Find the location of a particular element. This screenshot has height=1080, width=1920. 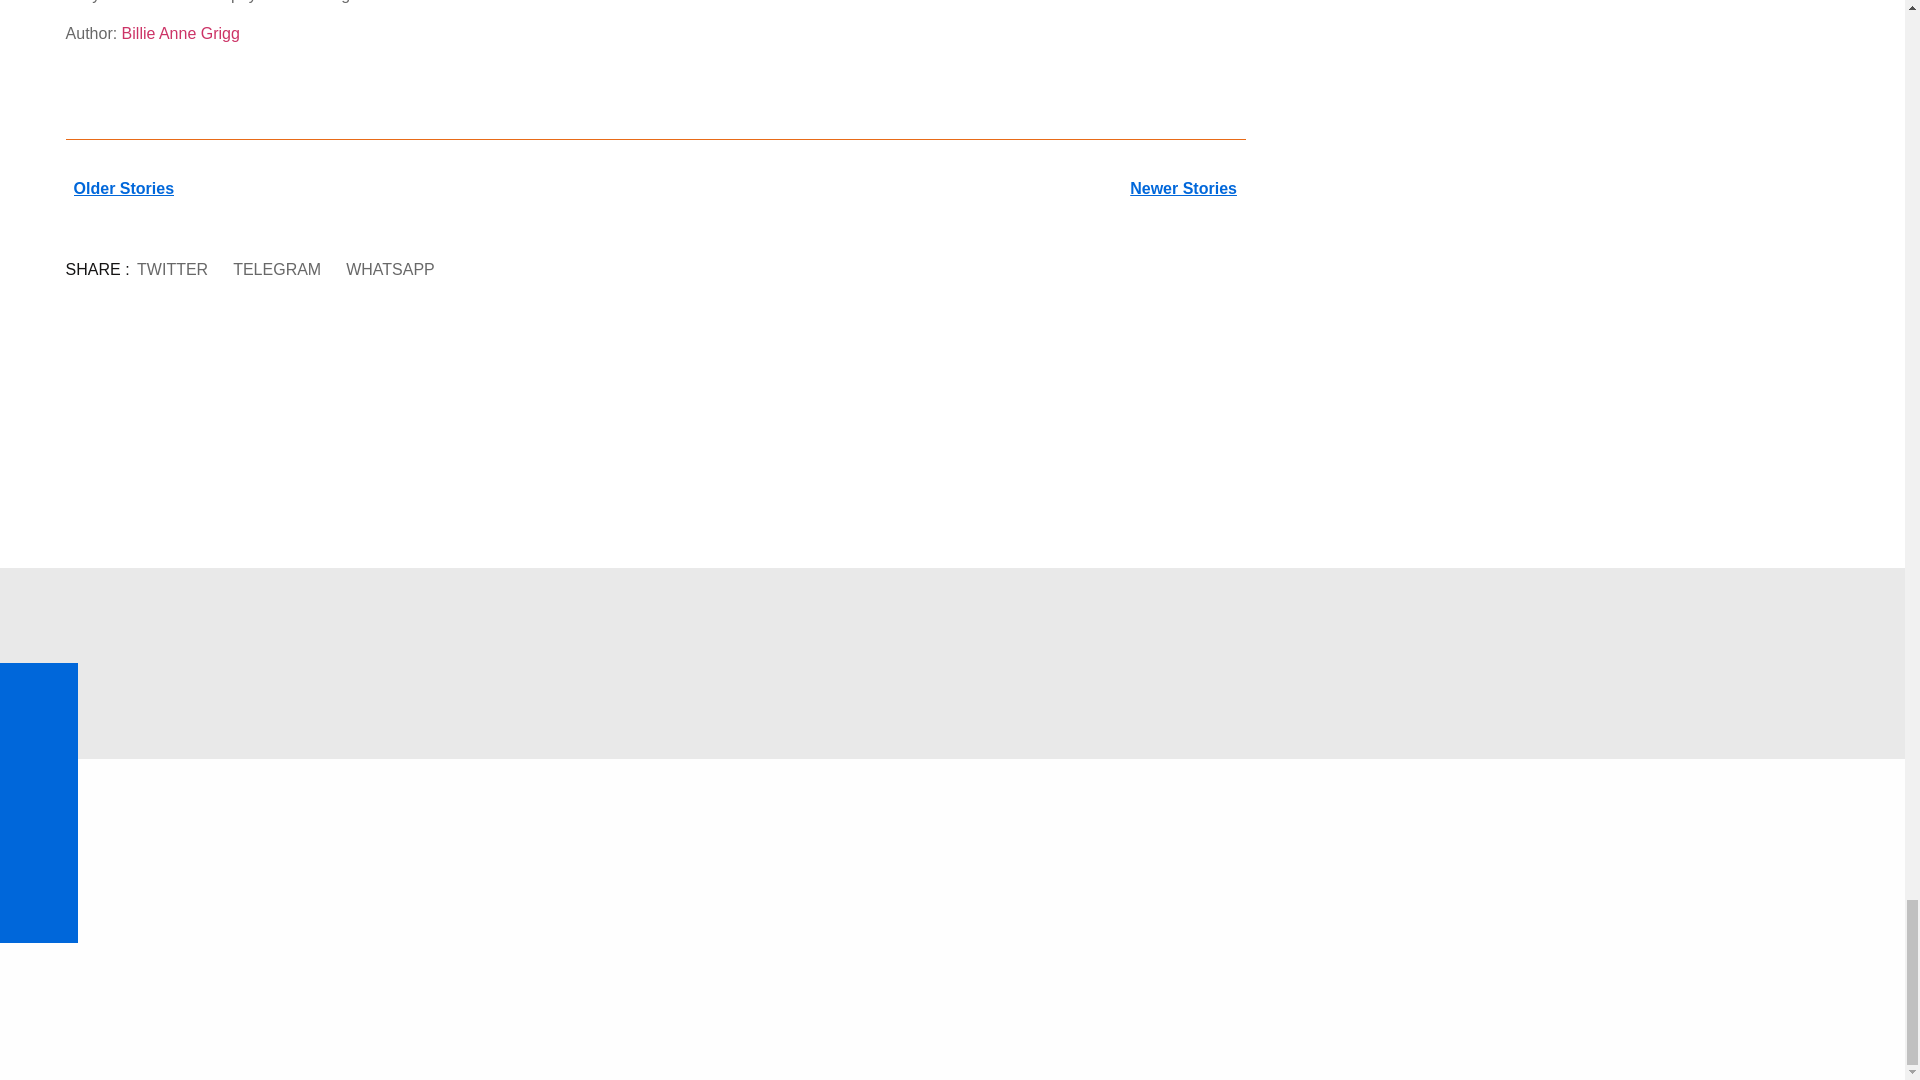

Newer Stories is located at coordinates (949, 188).